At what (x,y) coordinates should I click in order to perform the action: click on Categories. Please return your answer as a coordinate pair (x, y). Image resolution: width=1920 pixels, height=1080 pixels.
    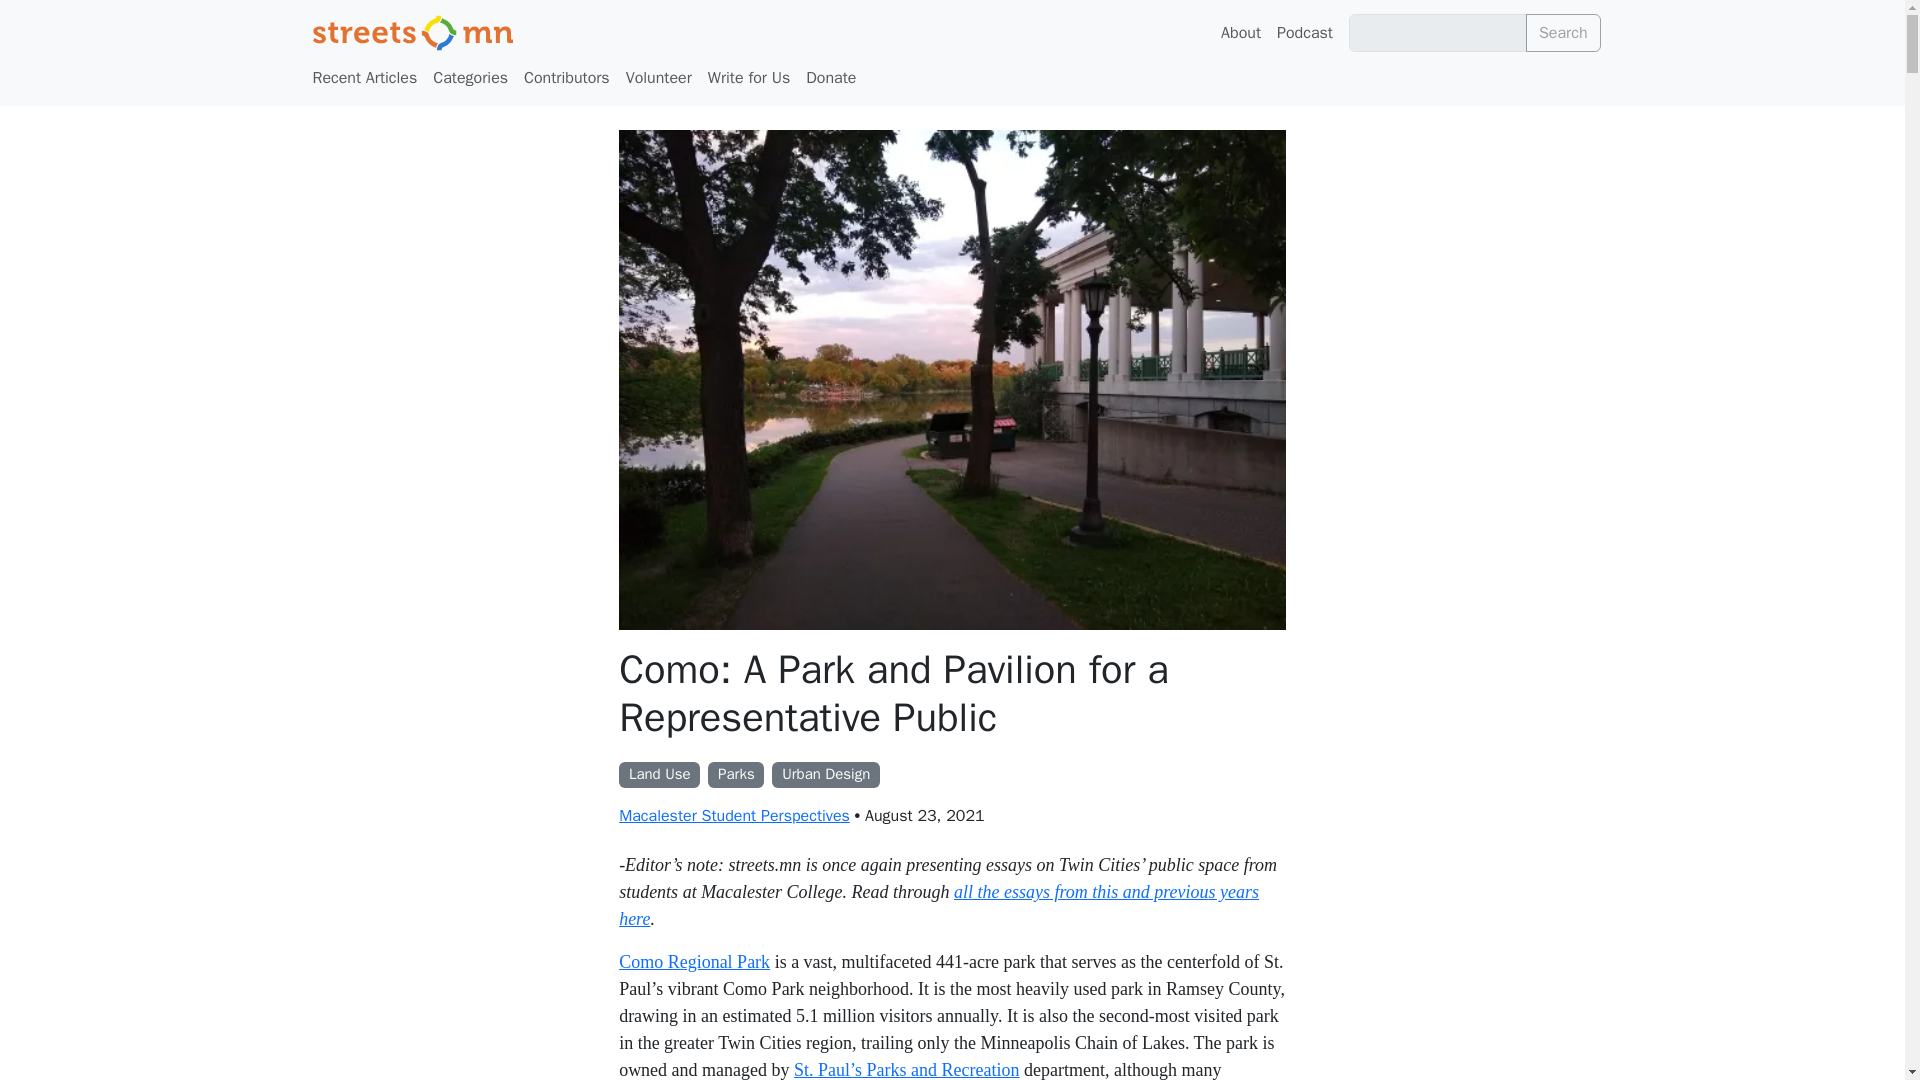
    Looking at the image, I should click on (470, 78).